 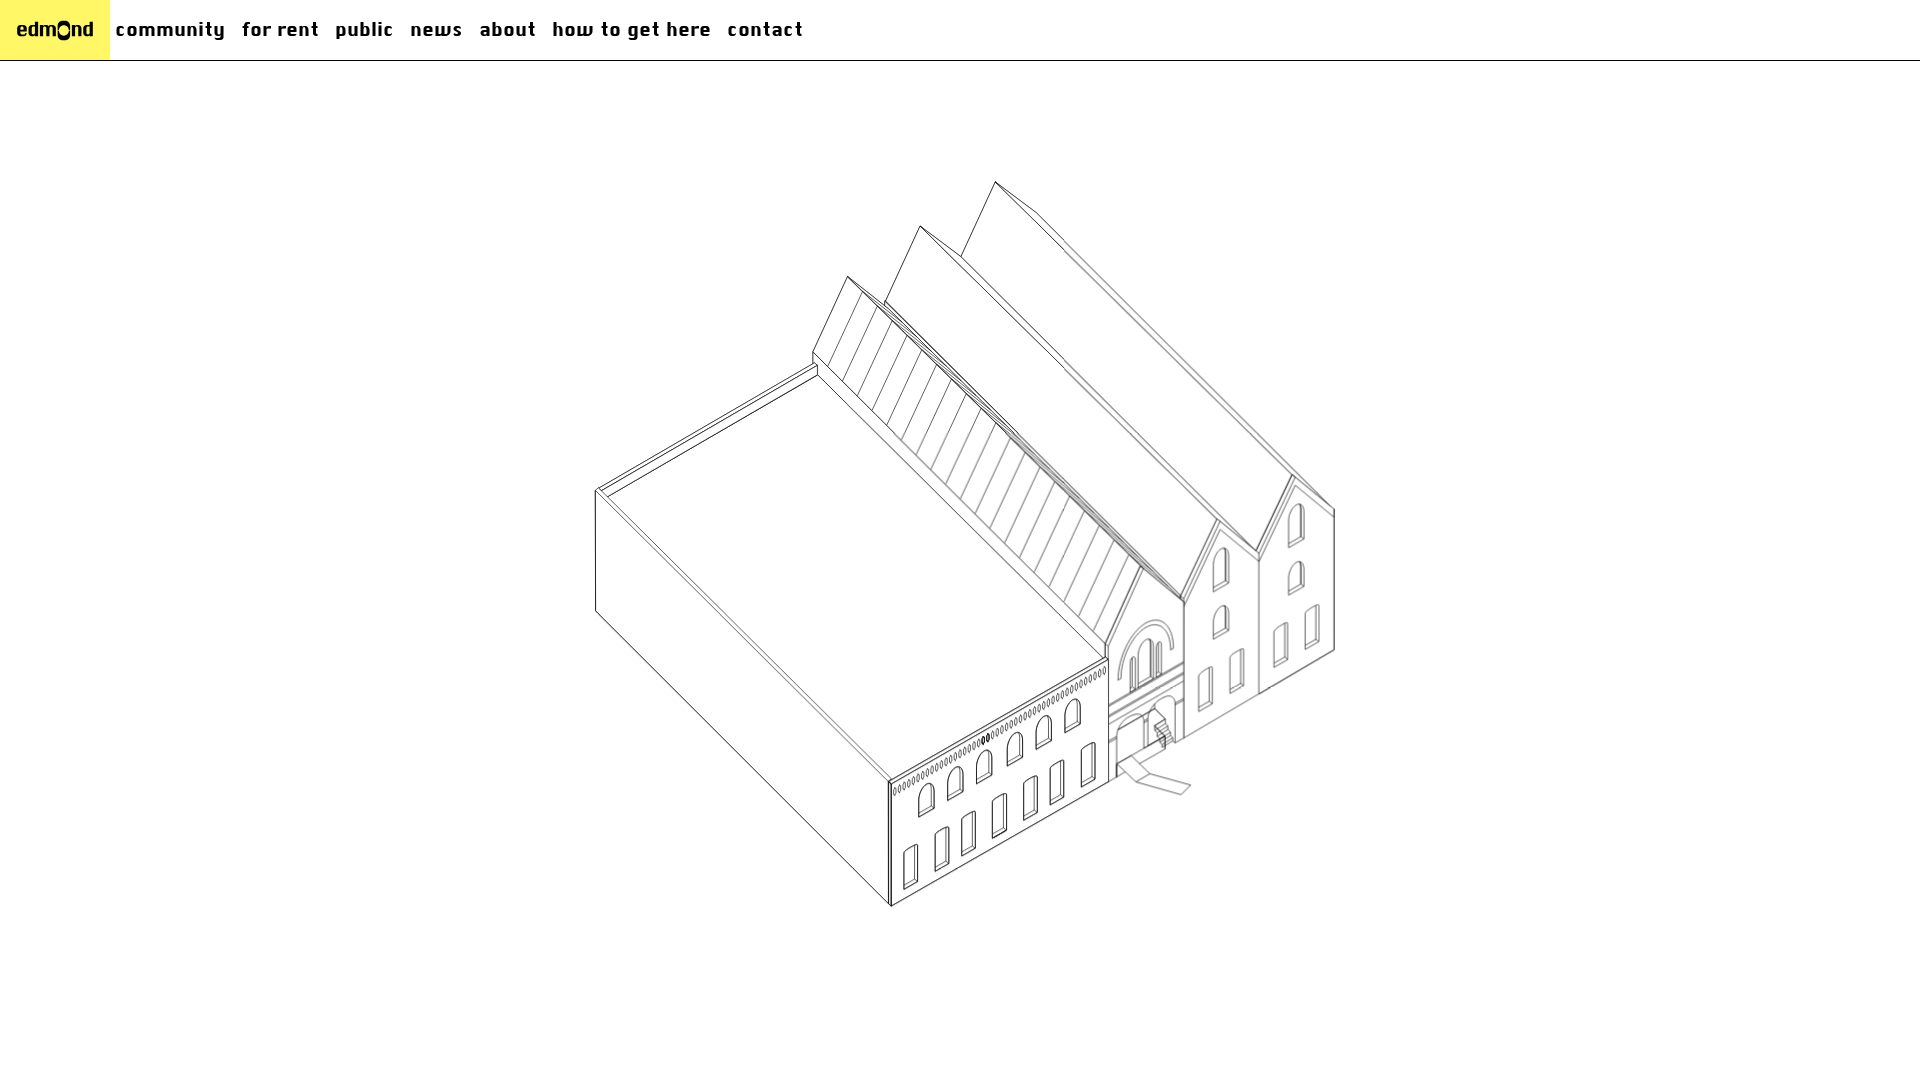 What do you see at coordinates (632, 30) in the screenshot?
I see `how to get here` at bounding box center [632, 30].